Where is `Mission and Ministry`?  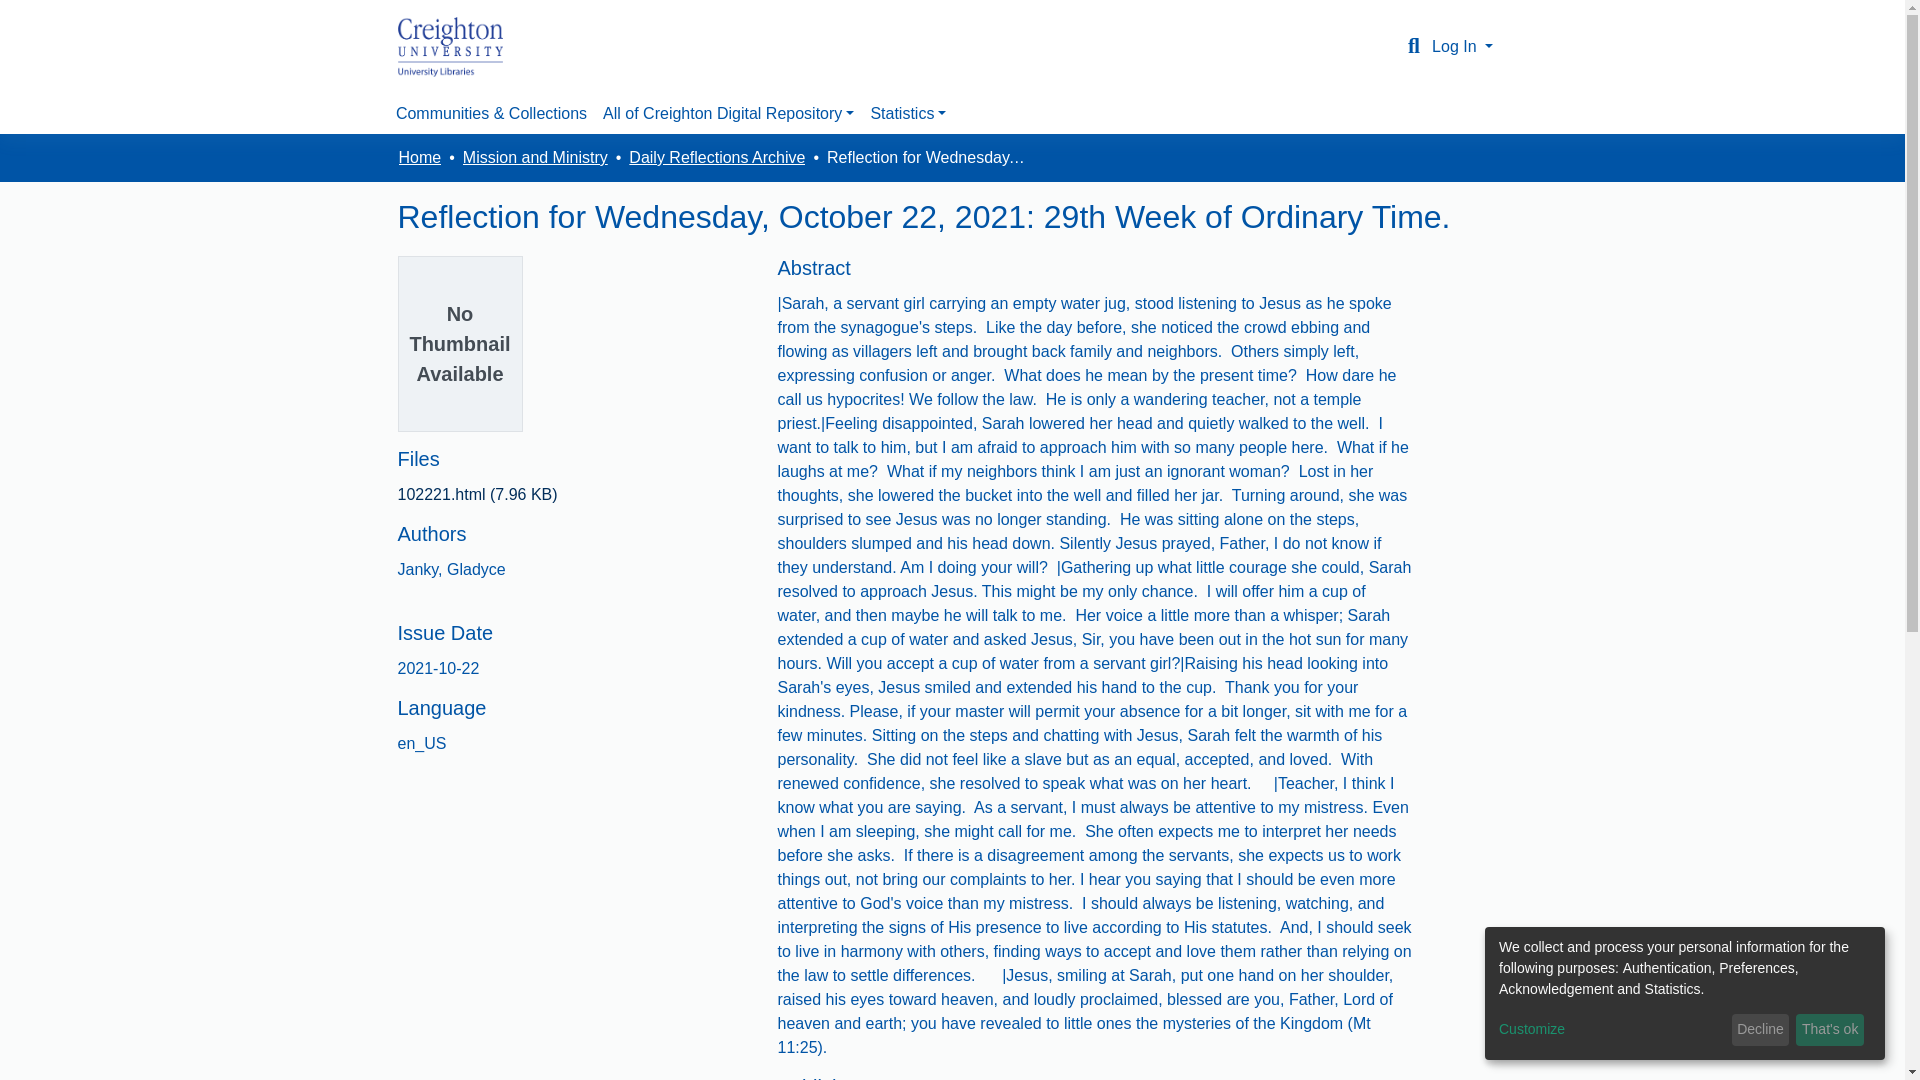 Mission and Ministry is located at coordinates (535, 157).